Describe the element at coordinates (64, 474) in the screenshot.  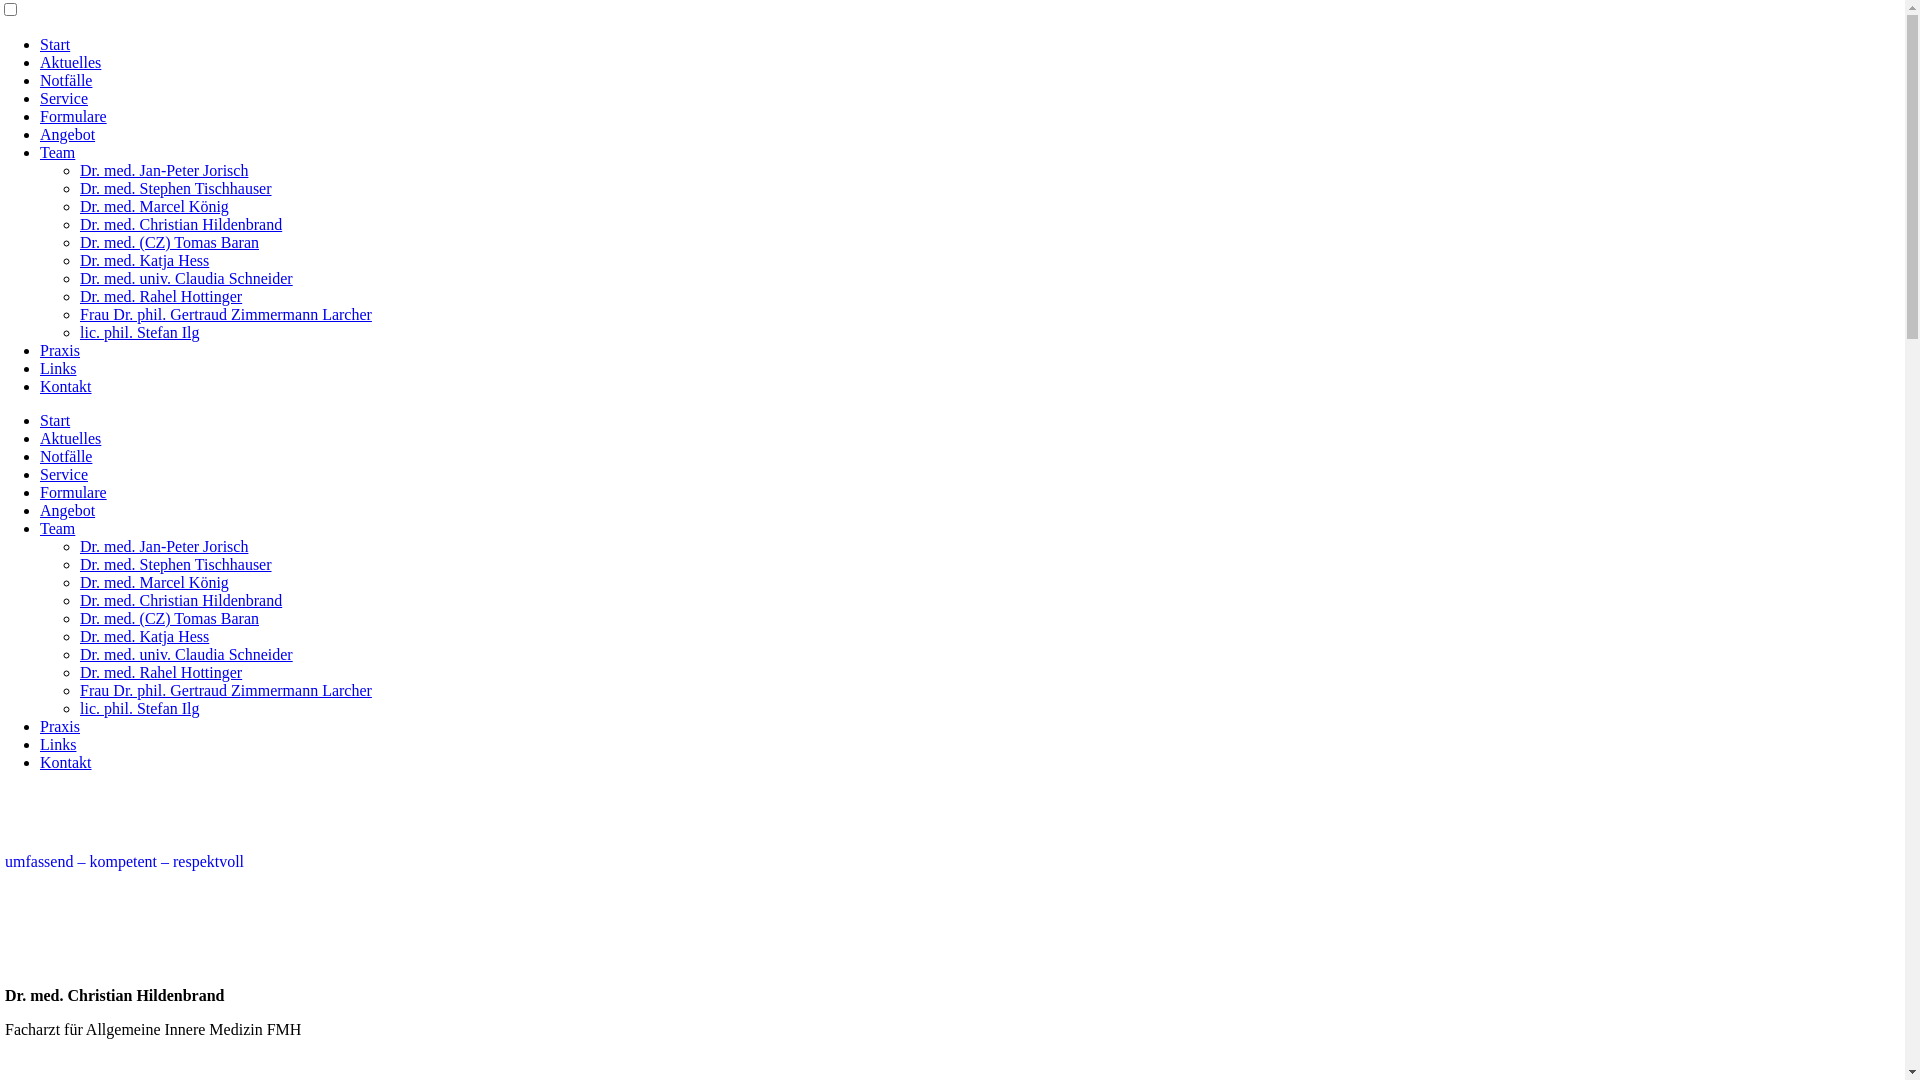
I see `Service` at that location.